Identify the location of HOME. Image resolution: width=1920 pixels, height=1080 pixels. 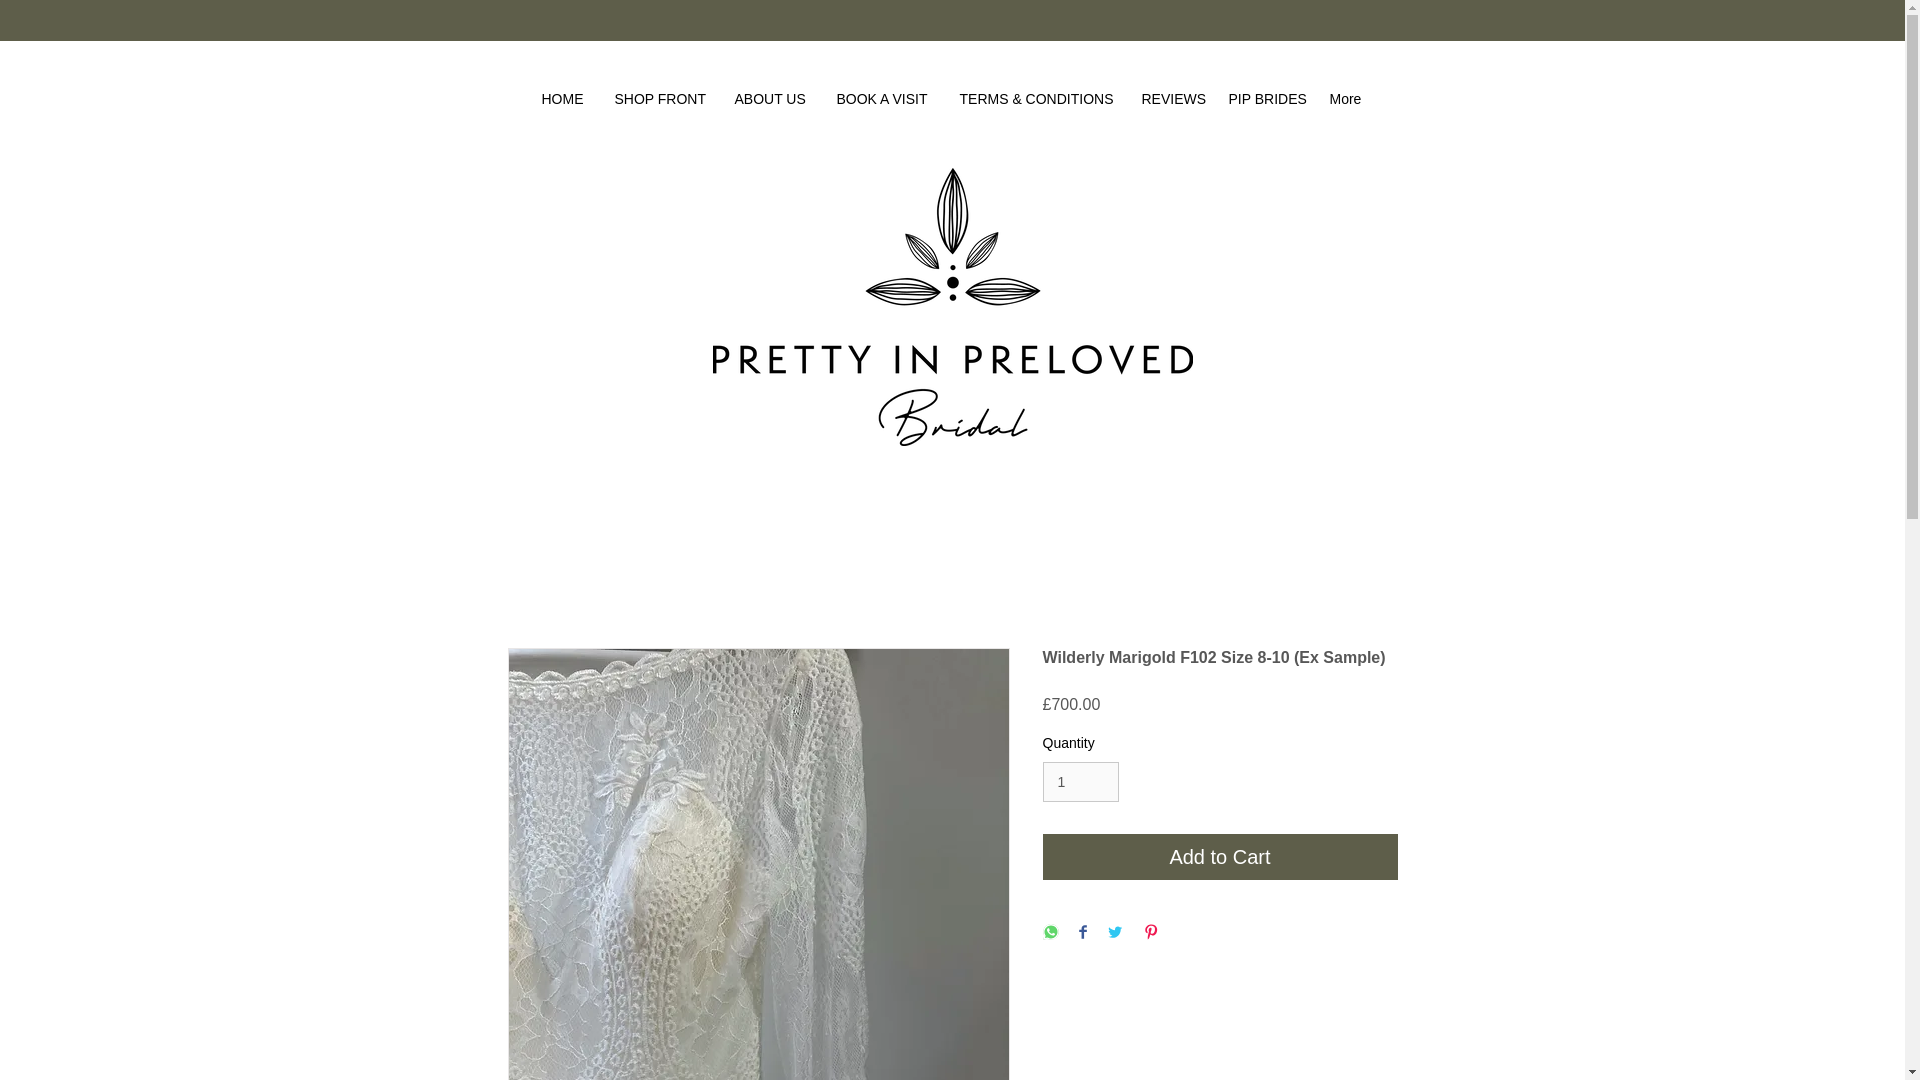
(562, 99).